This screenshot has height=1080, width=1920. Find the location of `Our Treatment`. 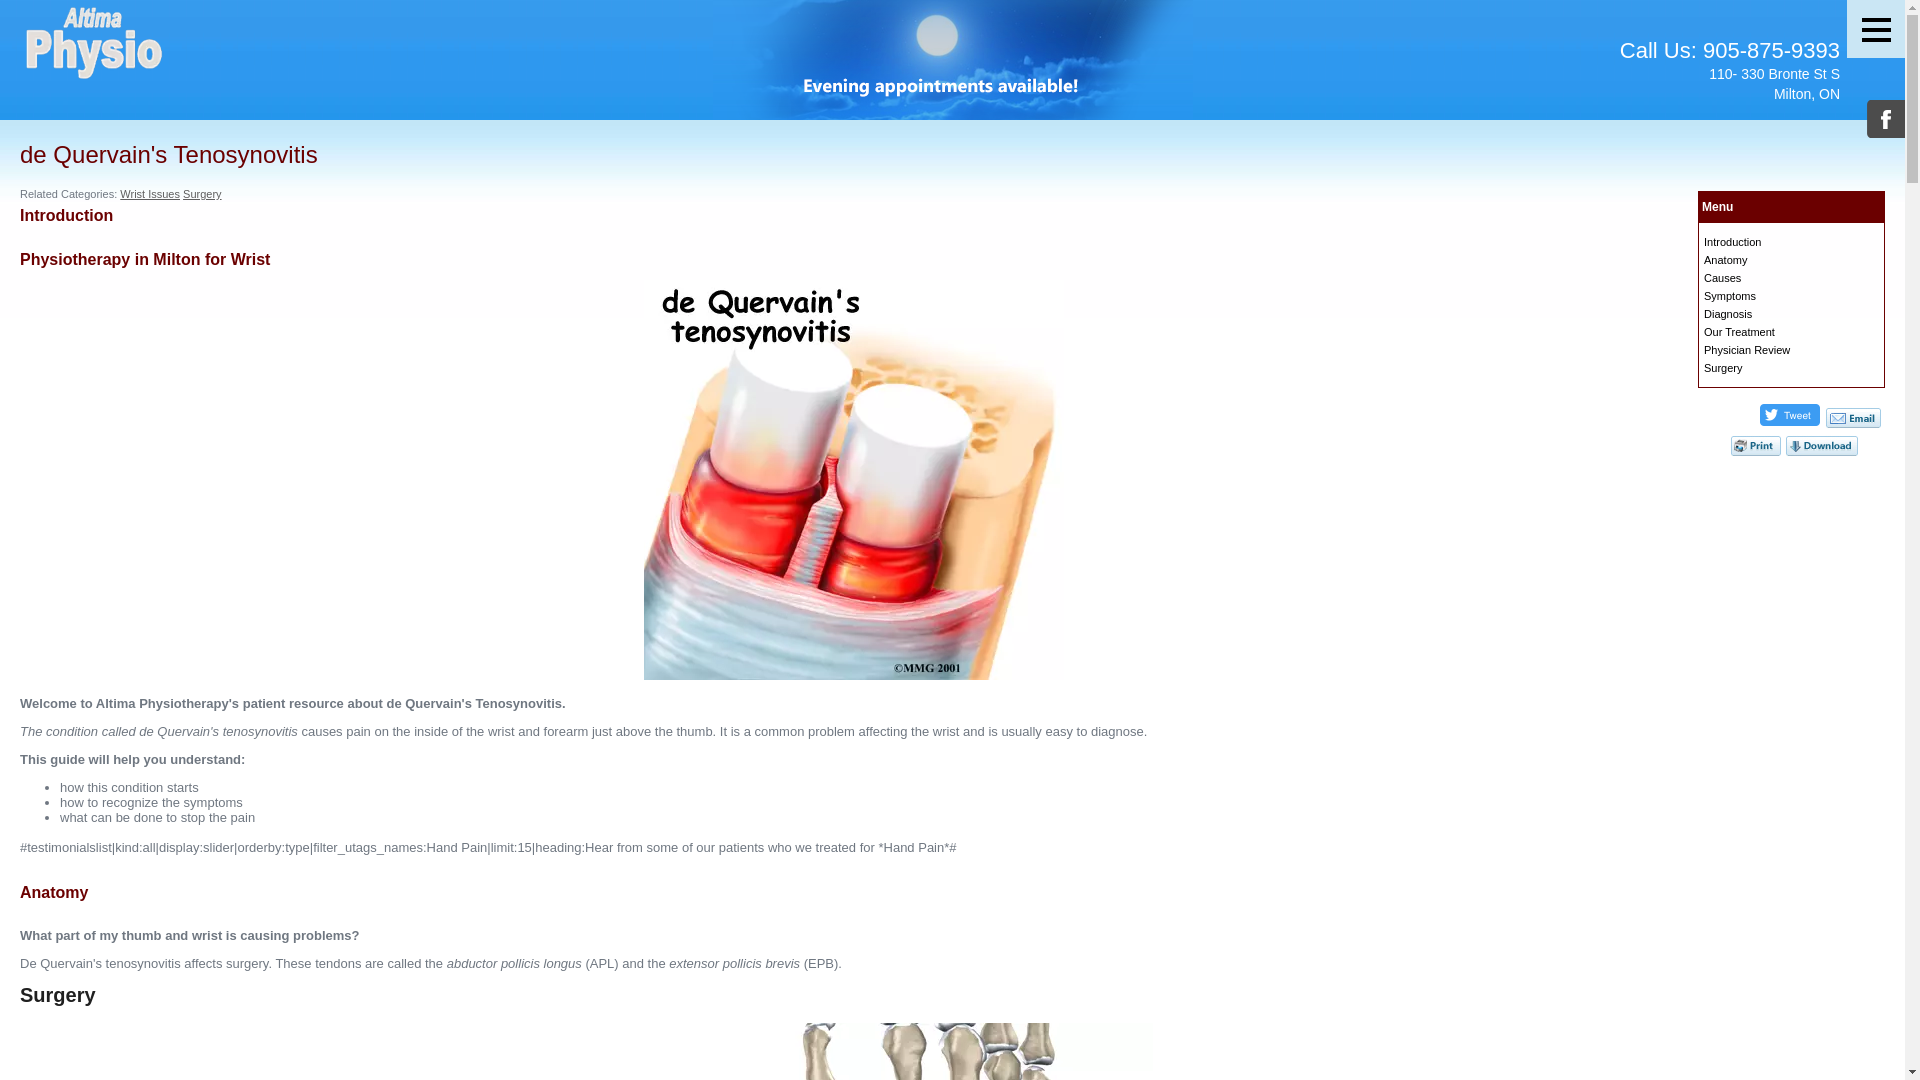

Our Treatment is located at coordinates (1740, 332).